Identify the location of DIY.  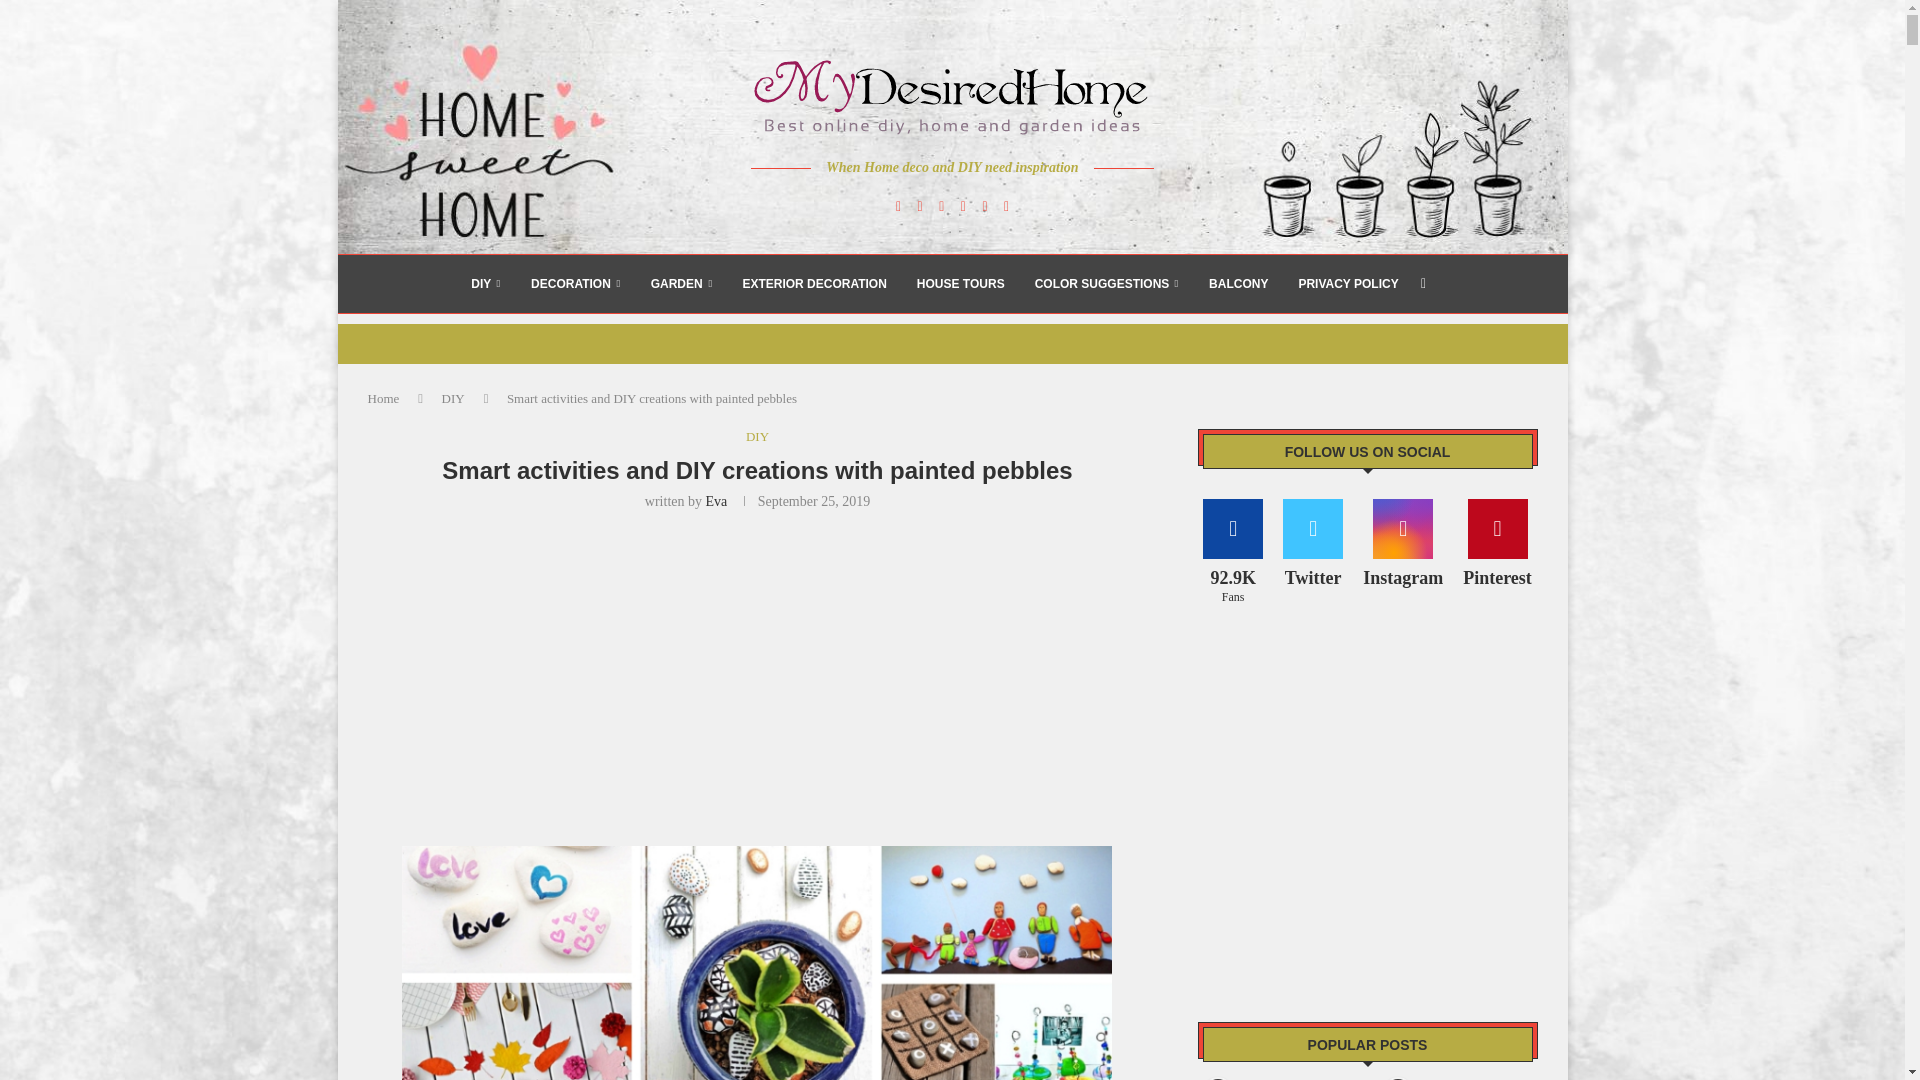
(452, 398).